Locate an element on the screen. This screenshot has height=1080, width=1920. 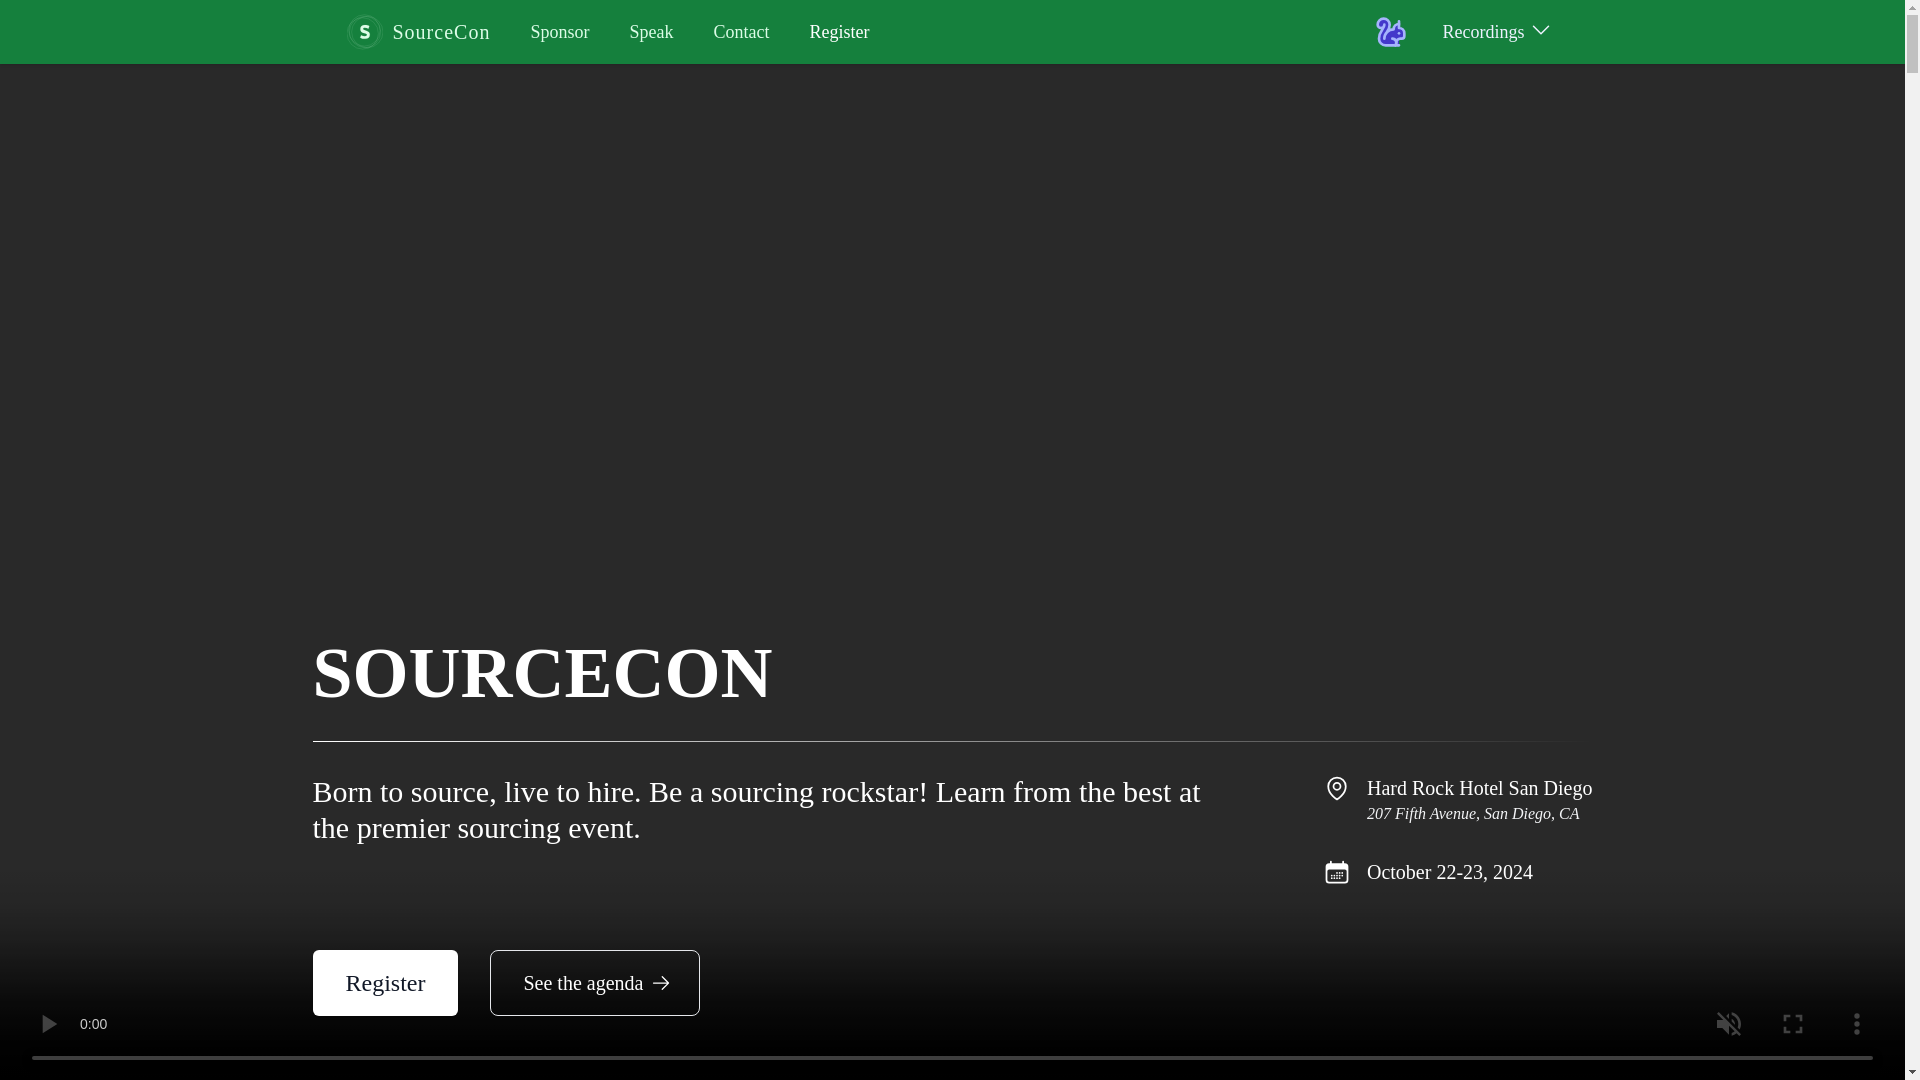
Sponsor is located at coordinates (559, 32).